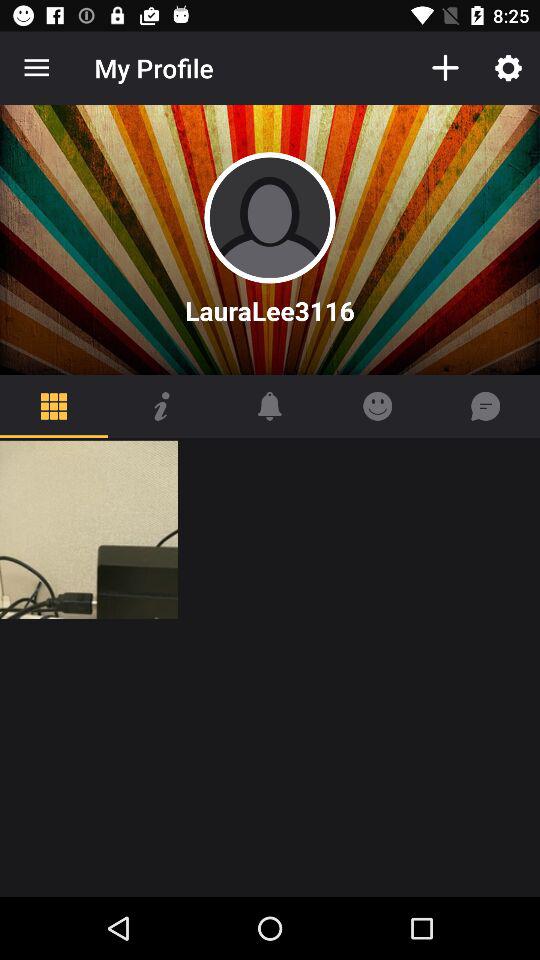 This screenshot has height=960, width=540. Describe the element at coordinates (444, 68) in the screenshot. I see `select icon next to my profile icon` at that location.